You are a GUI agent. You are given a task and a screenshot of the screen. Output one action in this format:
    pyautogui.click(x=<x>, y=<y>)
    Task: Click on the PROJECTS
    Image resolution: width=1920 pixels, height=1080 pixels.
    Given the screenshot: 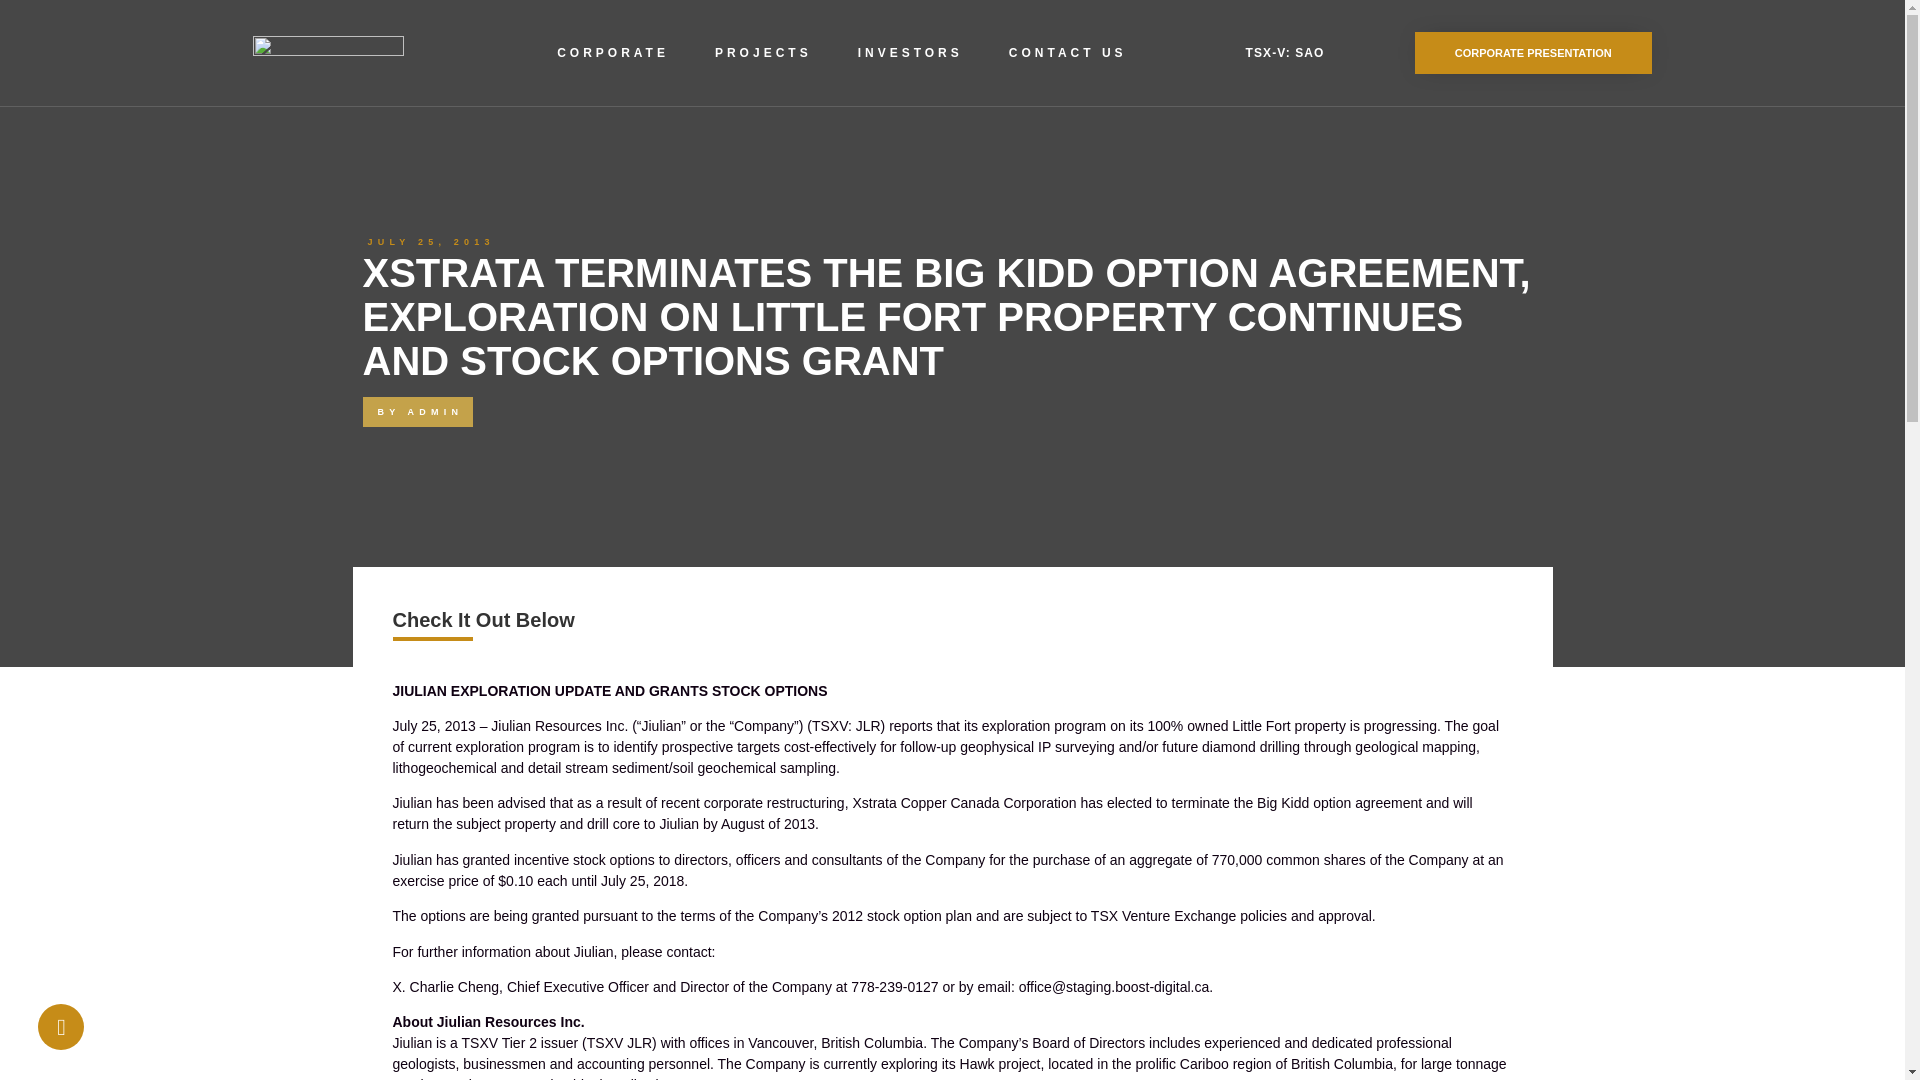 What is the action you would take?
    pyautogui.click(x=763, y=52)
    